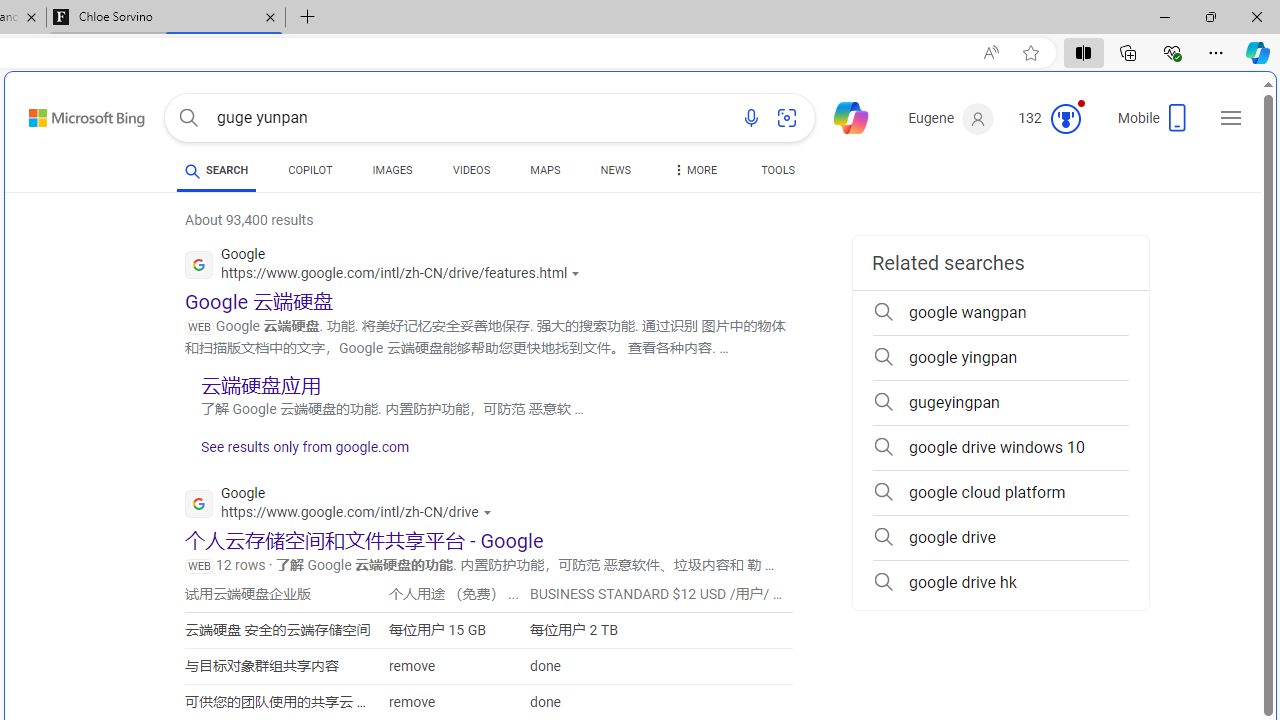  Describe the element at coordinates (614, 174) in the screenshot. I see `NEWS` at that location.